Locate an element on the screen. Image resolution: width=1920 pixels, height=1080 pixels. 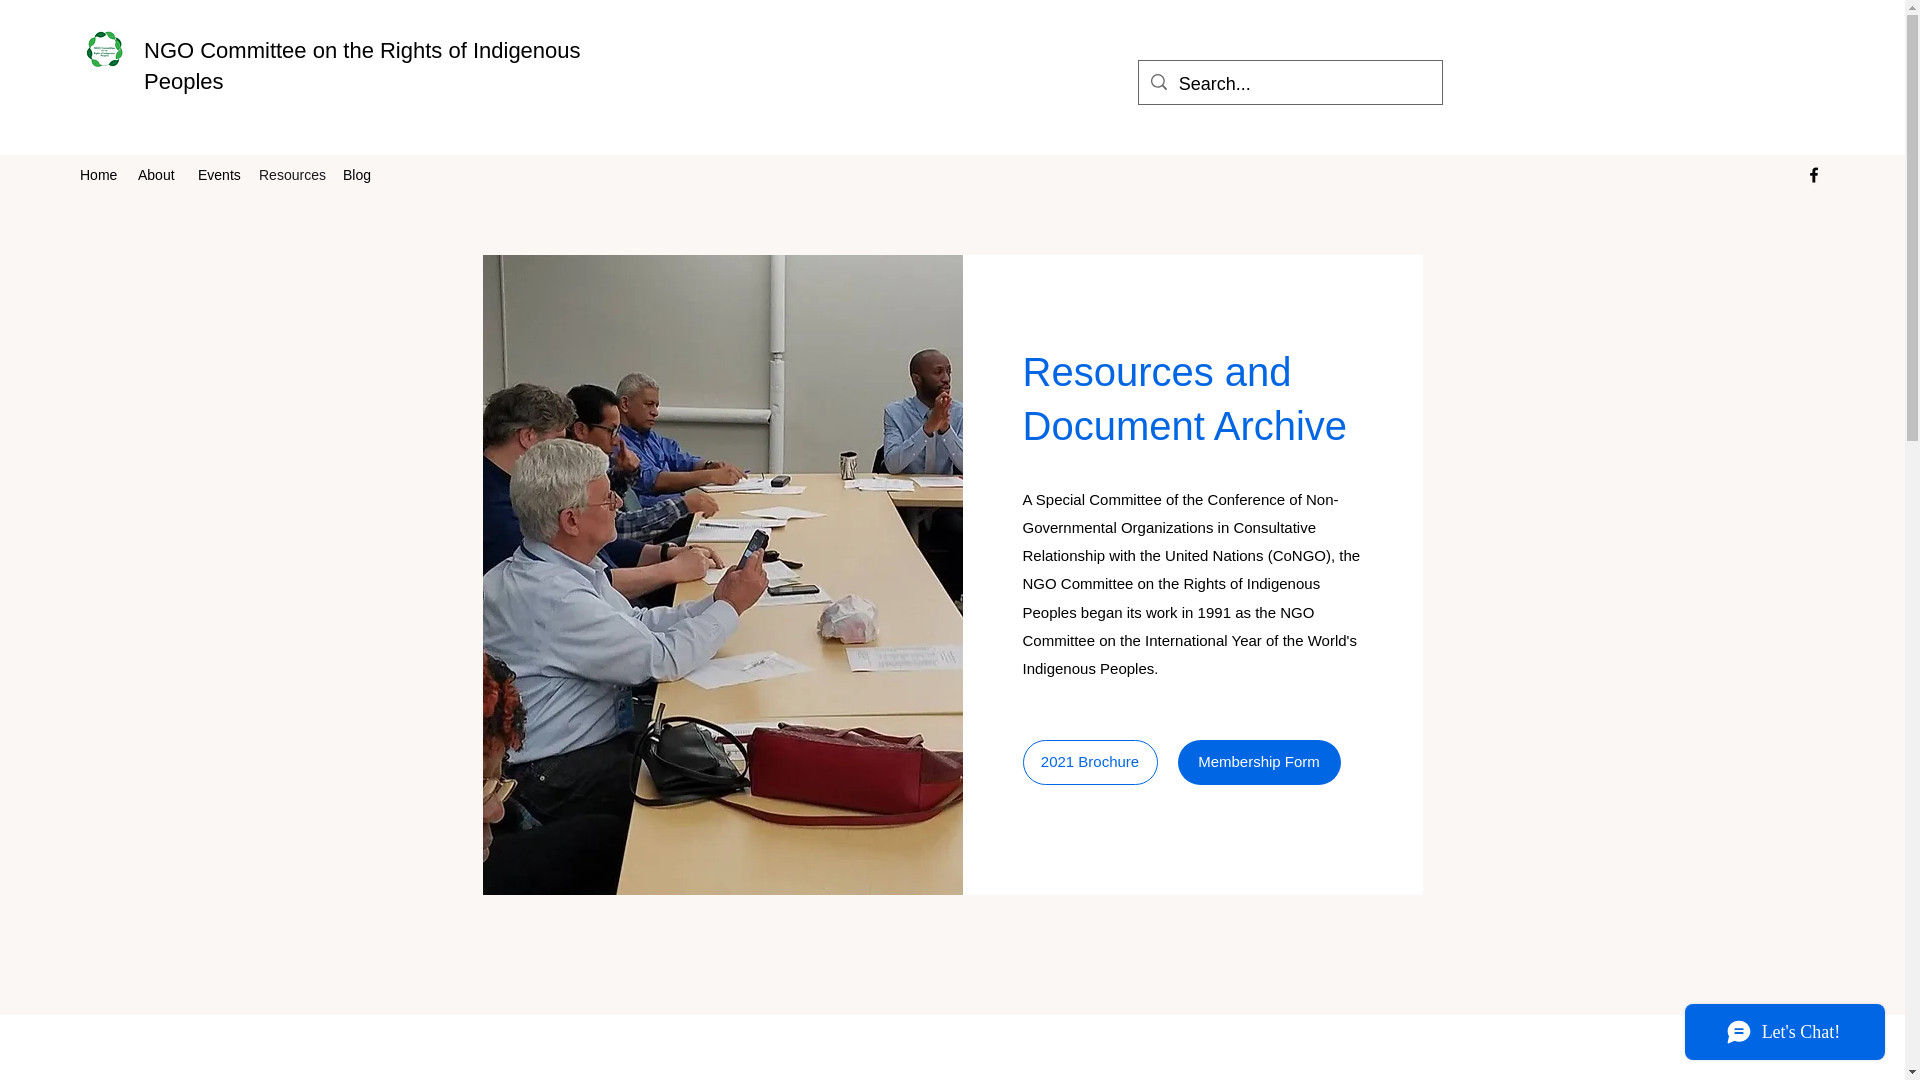
About is located at coordinates (158, 174).